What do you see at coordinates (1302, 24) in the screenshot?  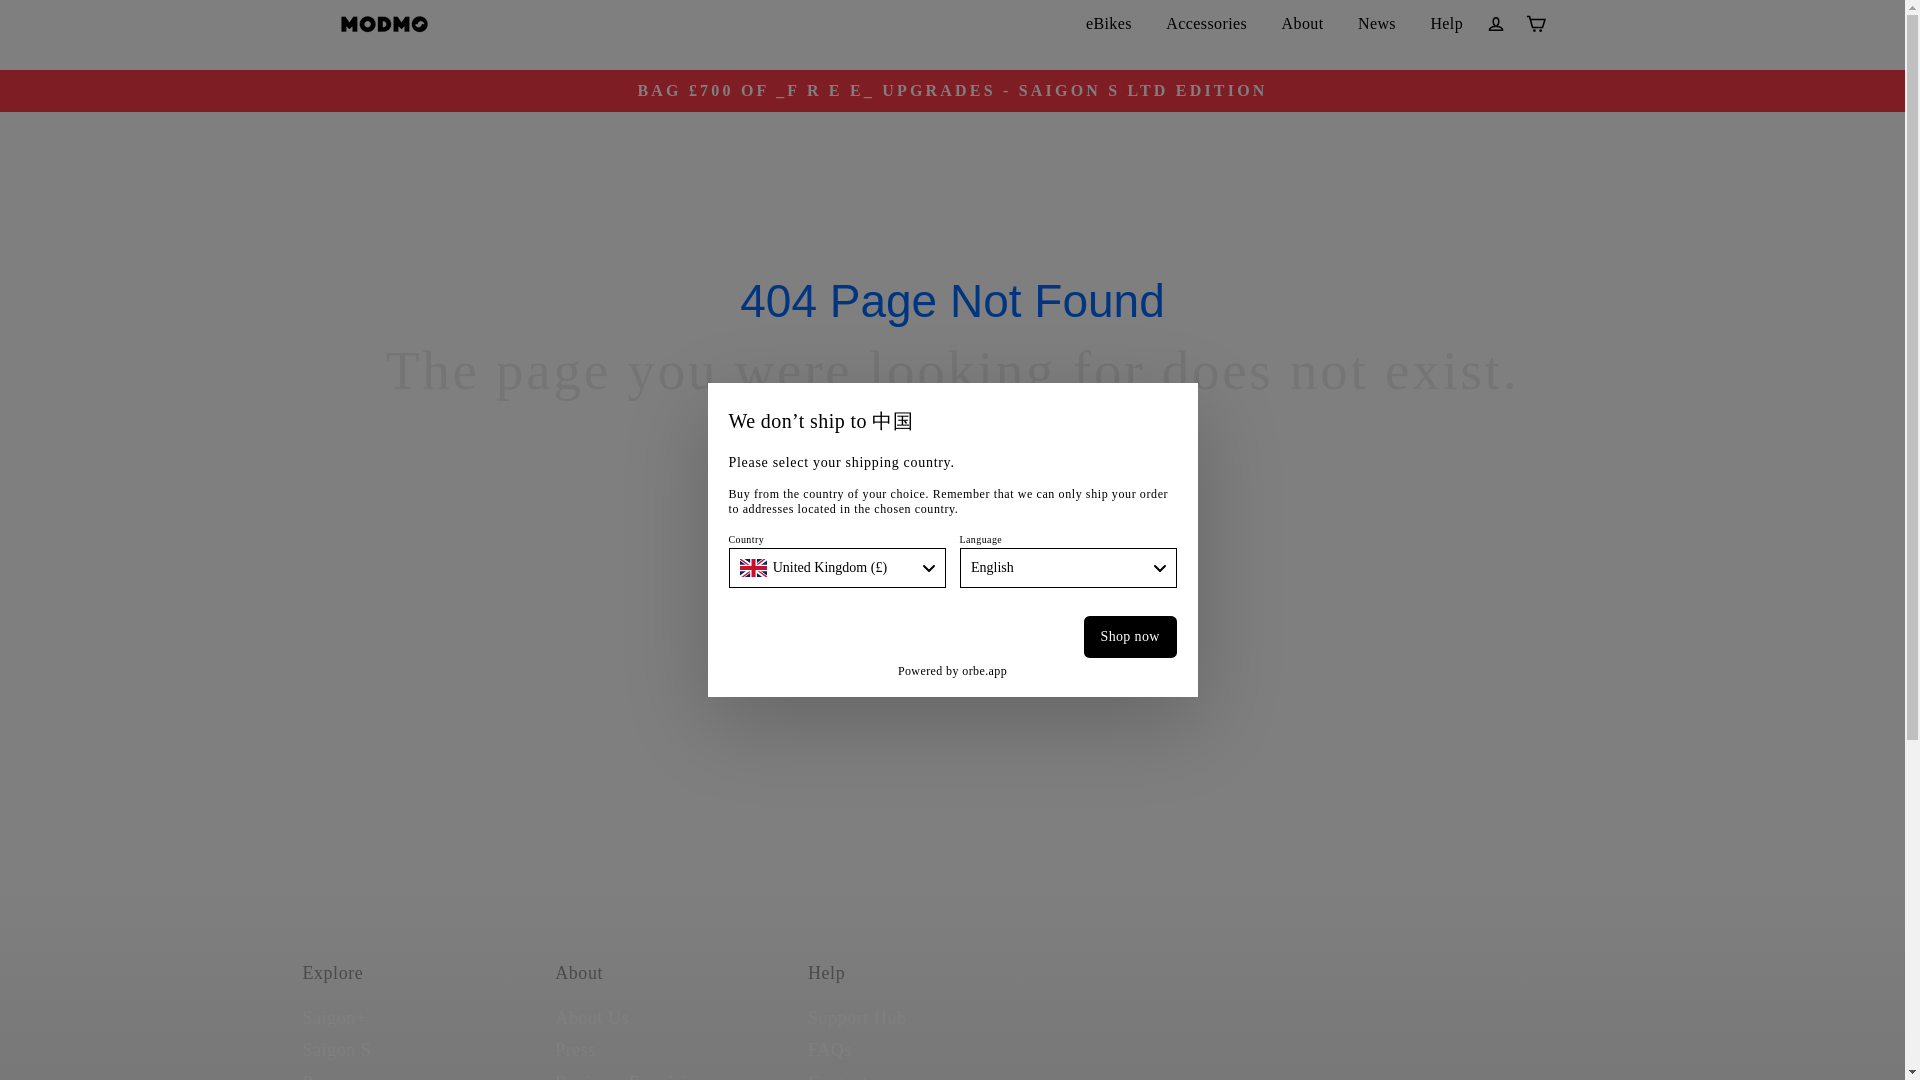 I see `About` at bounding box center [1302, 24].